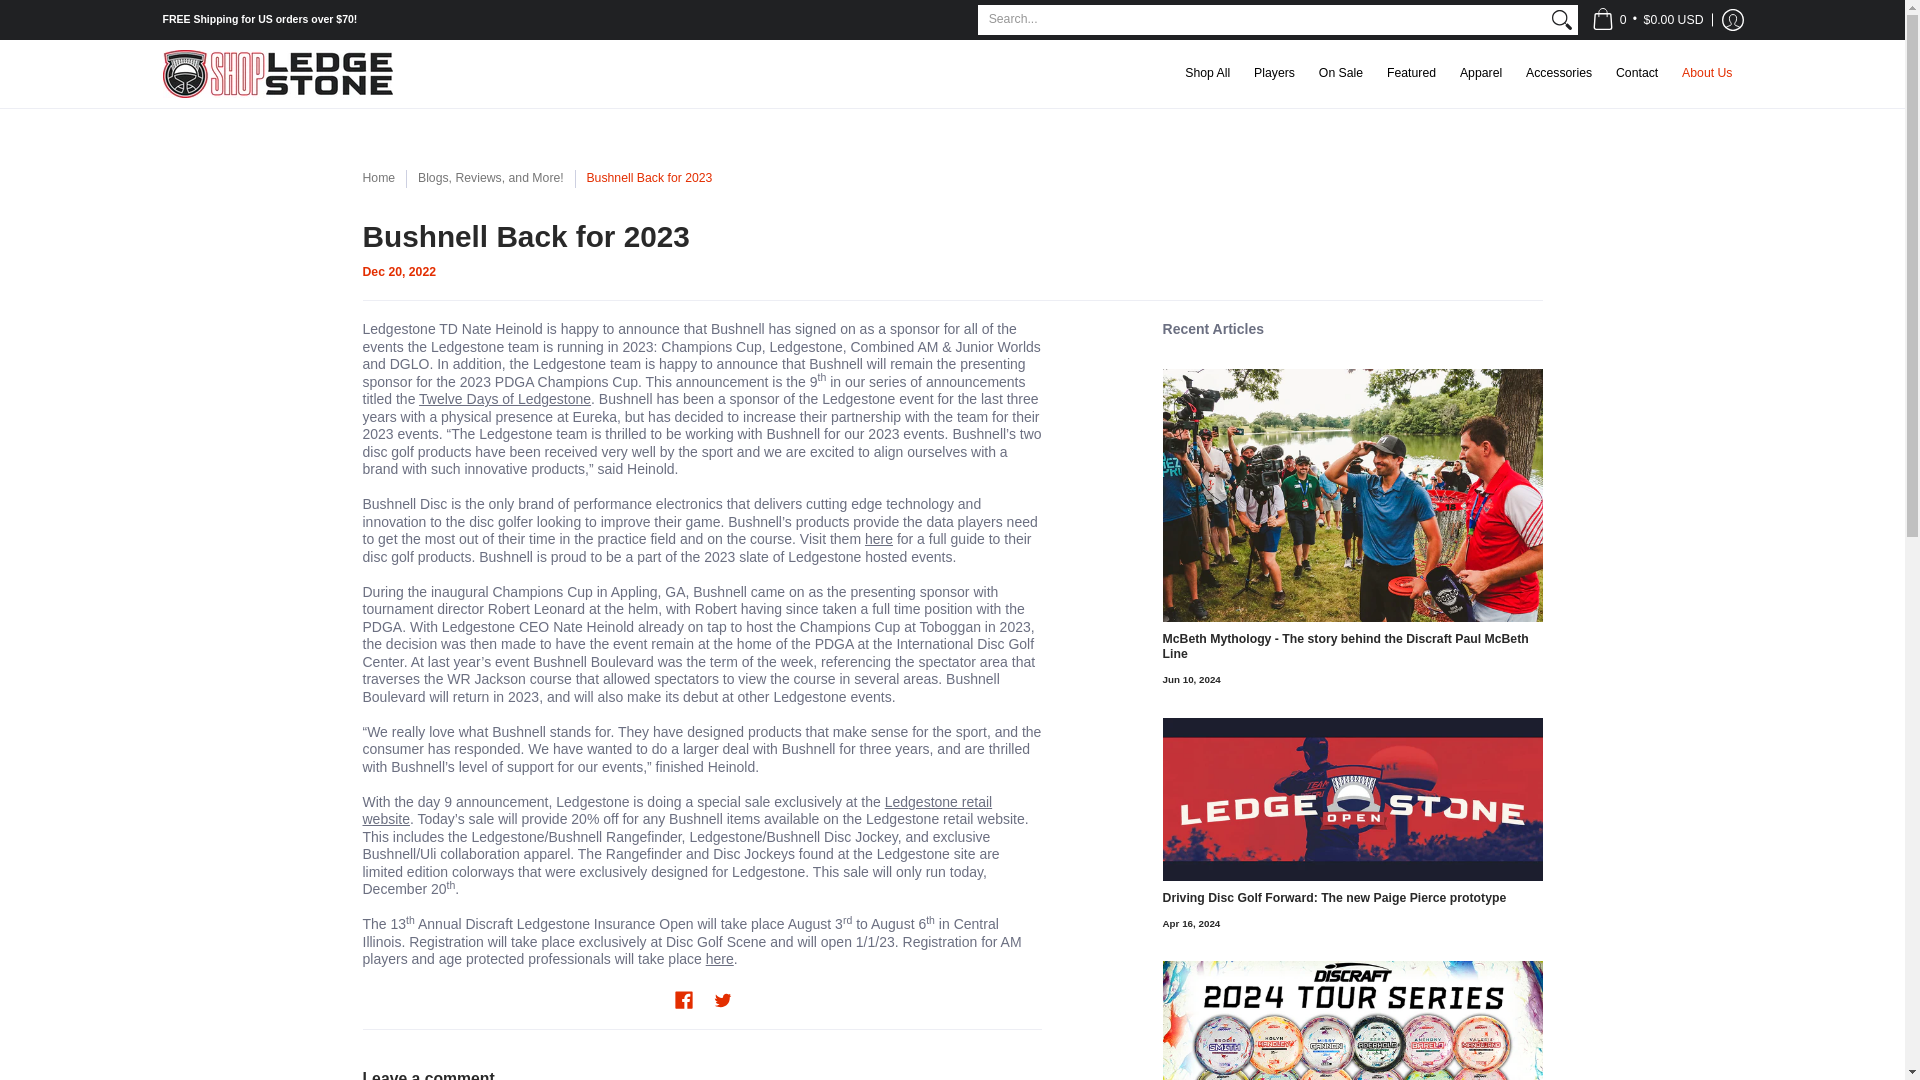  I want to click on Blogs, Reviews, and More!, so click(491, 177).